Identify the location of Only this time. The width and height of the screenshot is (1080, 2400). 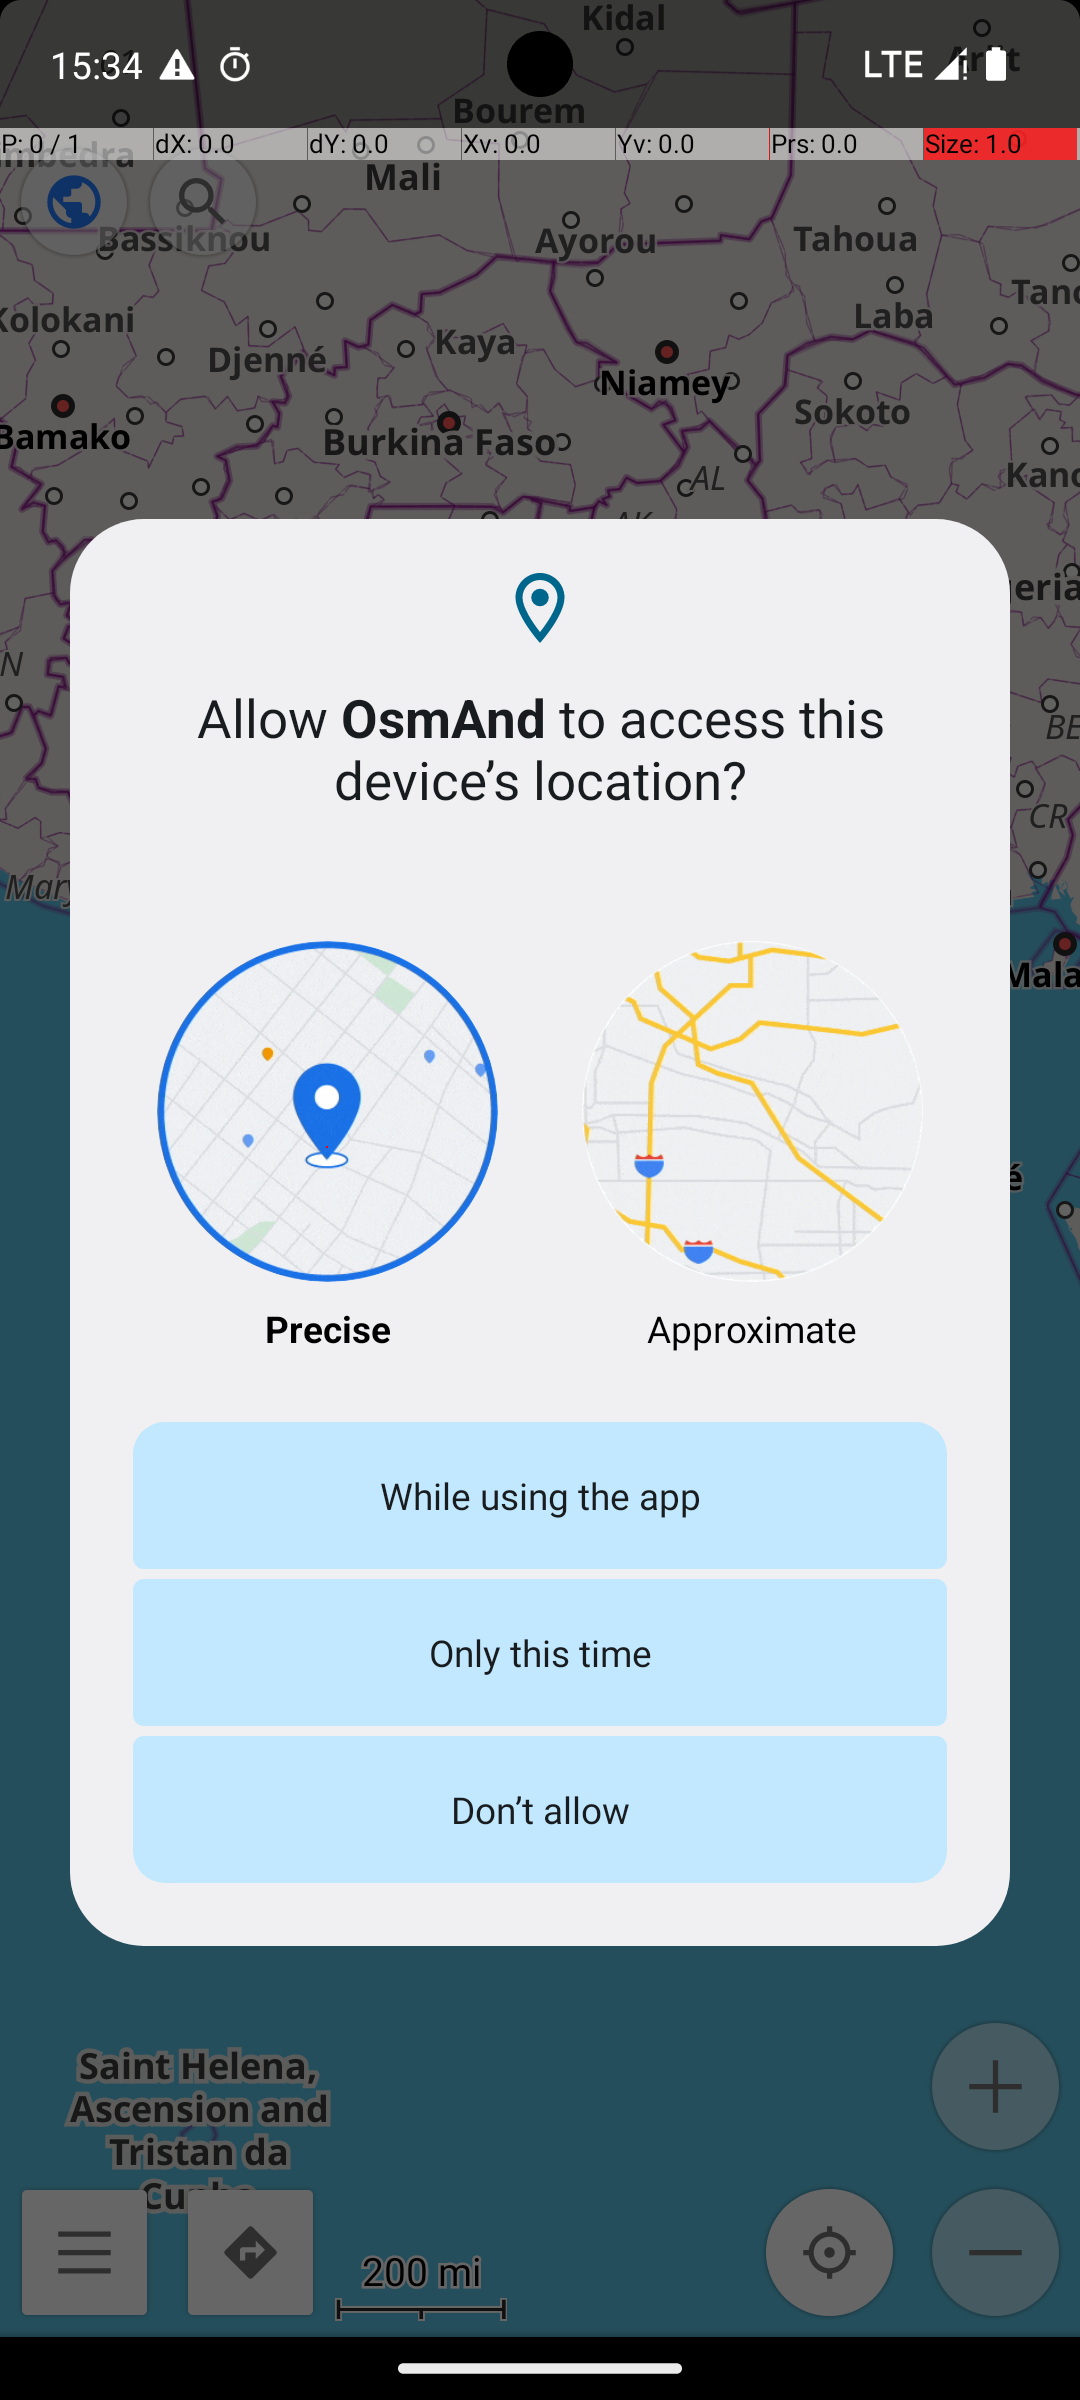
(540, 1652).